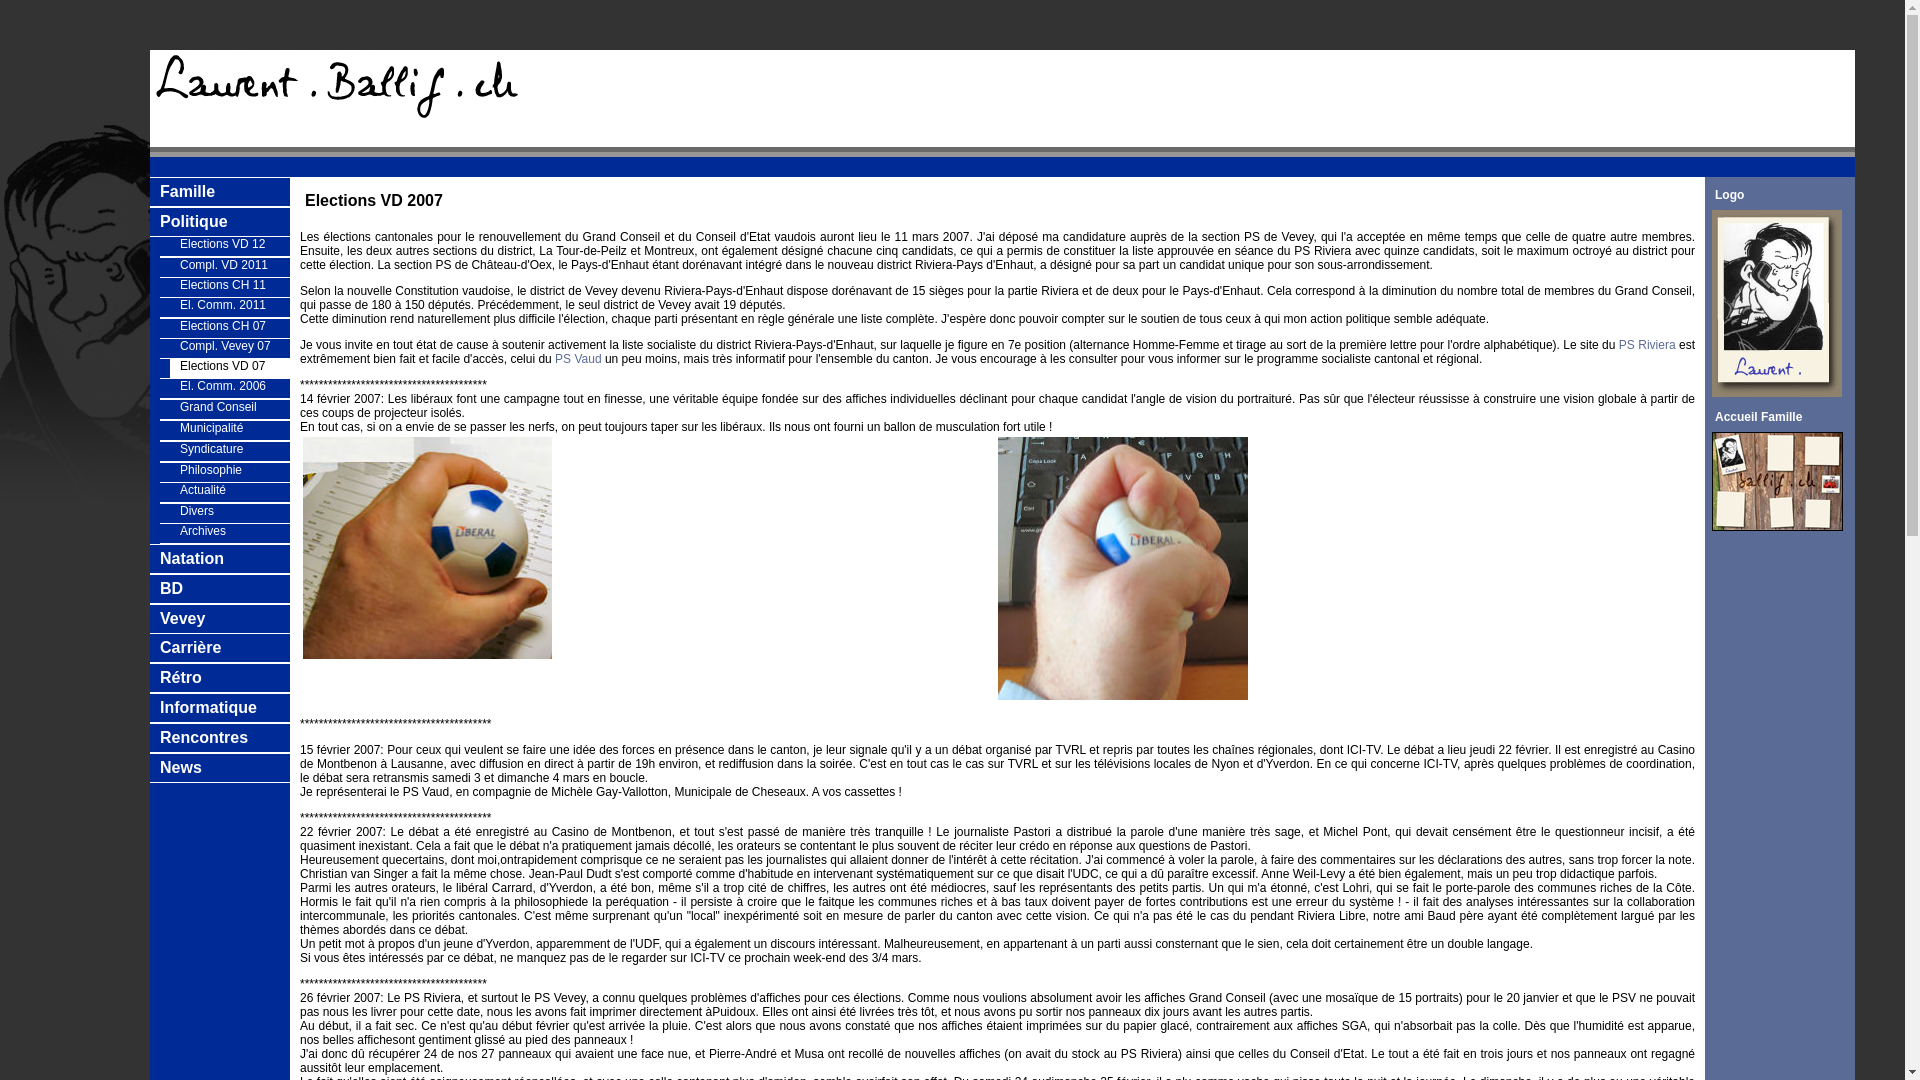 Image resolution: width=1920 pixels, height=1080 pixels. Describe the element at coordinates (230, 410) in the screenshot. I see `Grand Conseil` at that location.